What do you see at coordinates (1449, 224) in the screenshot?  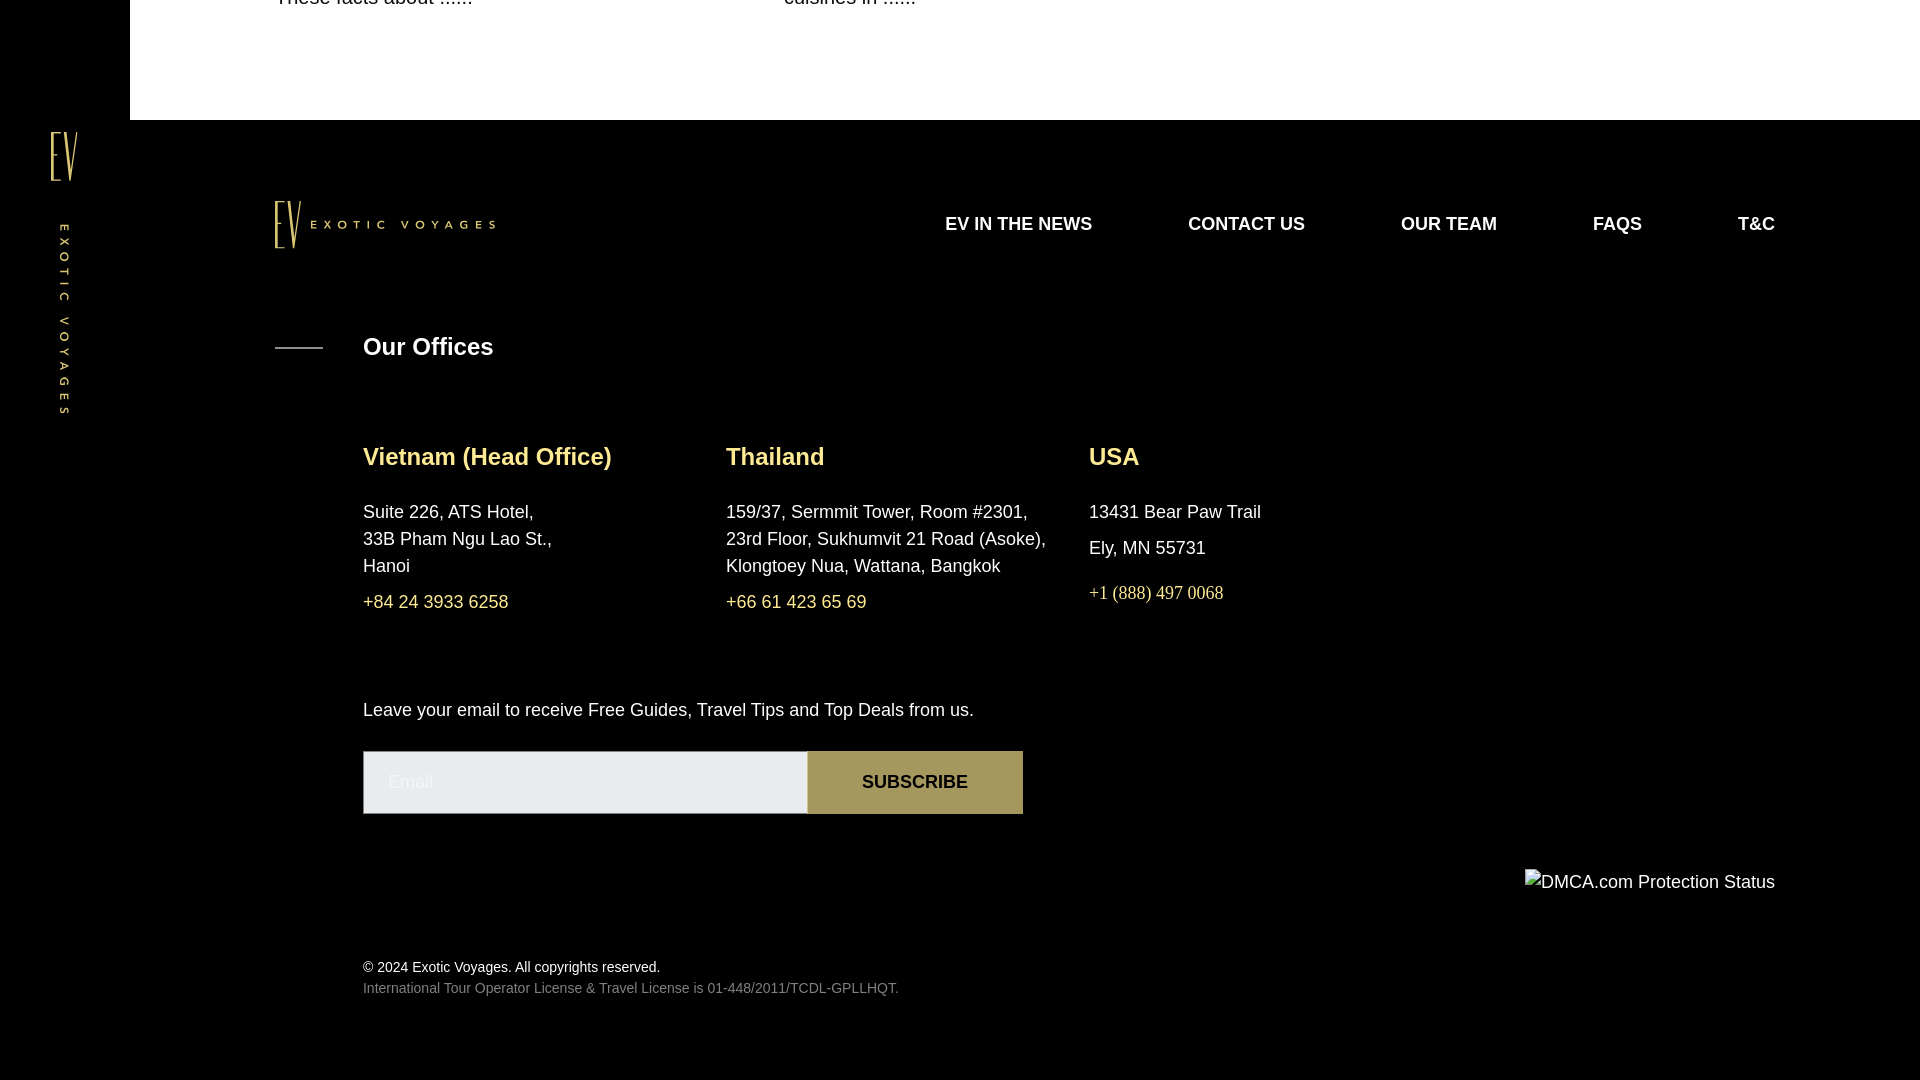 I see `Our Team` at bounding box center [1449, 224].